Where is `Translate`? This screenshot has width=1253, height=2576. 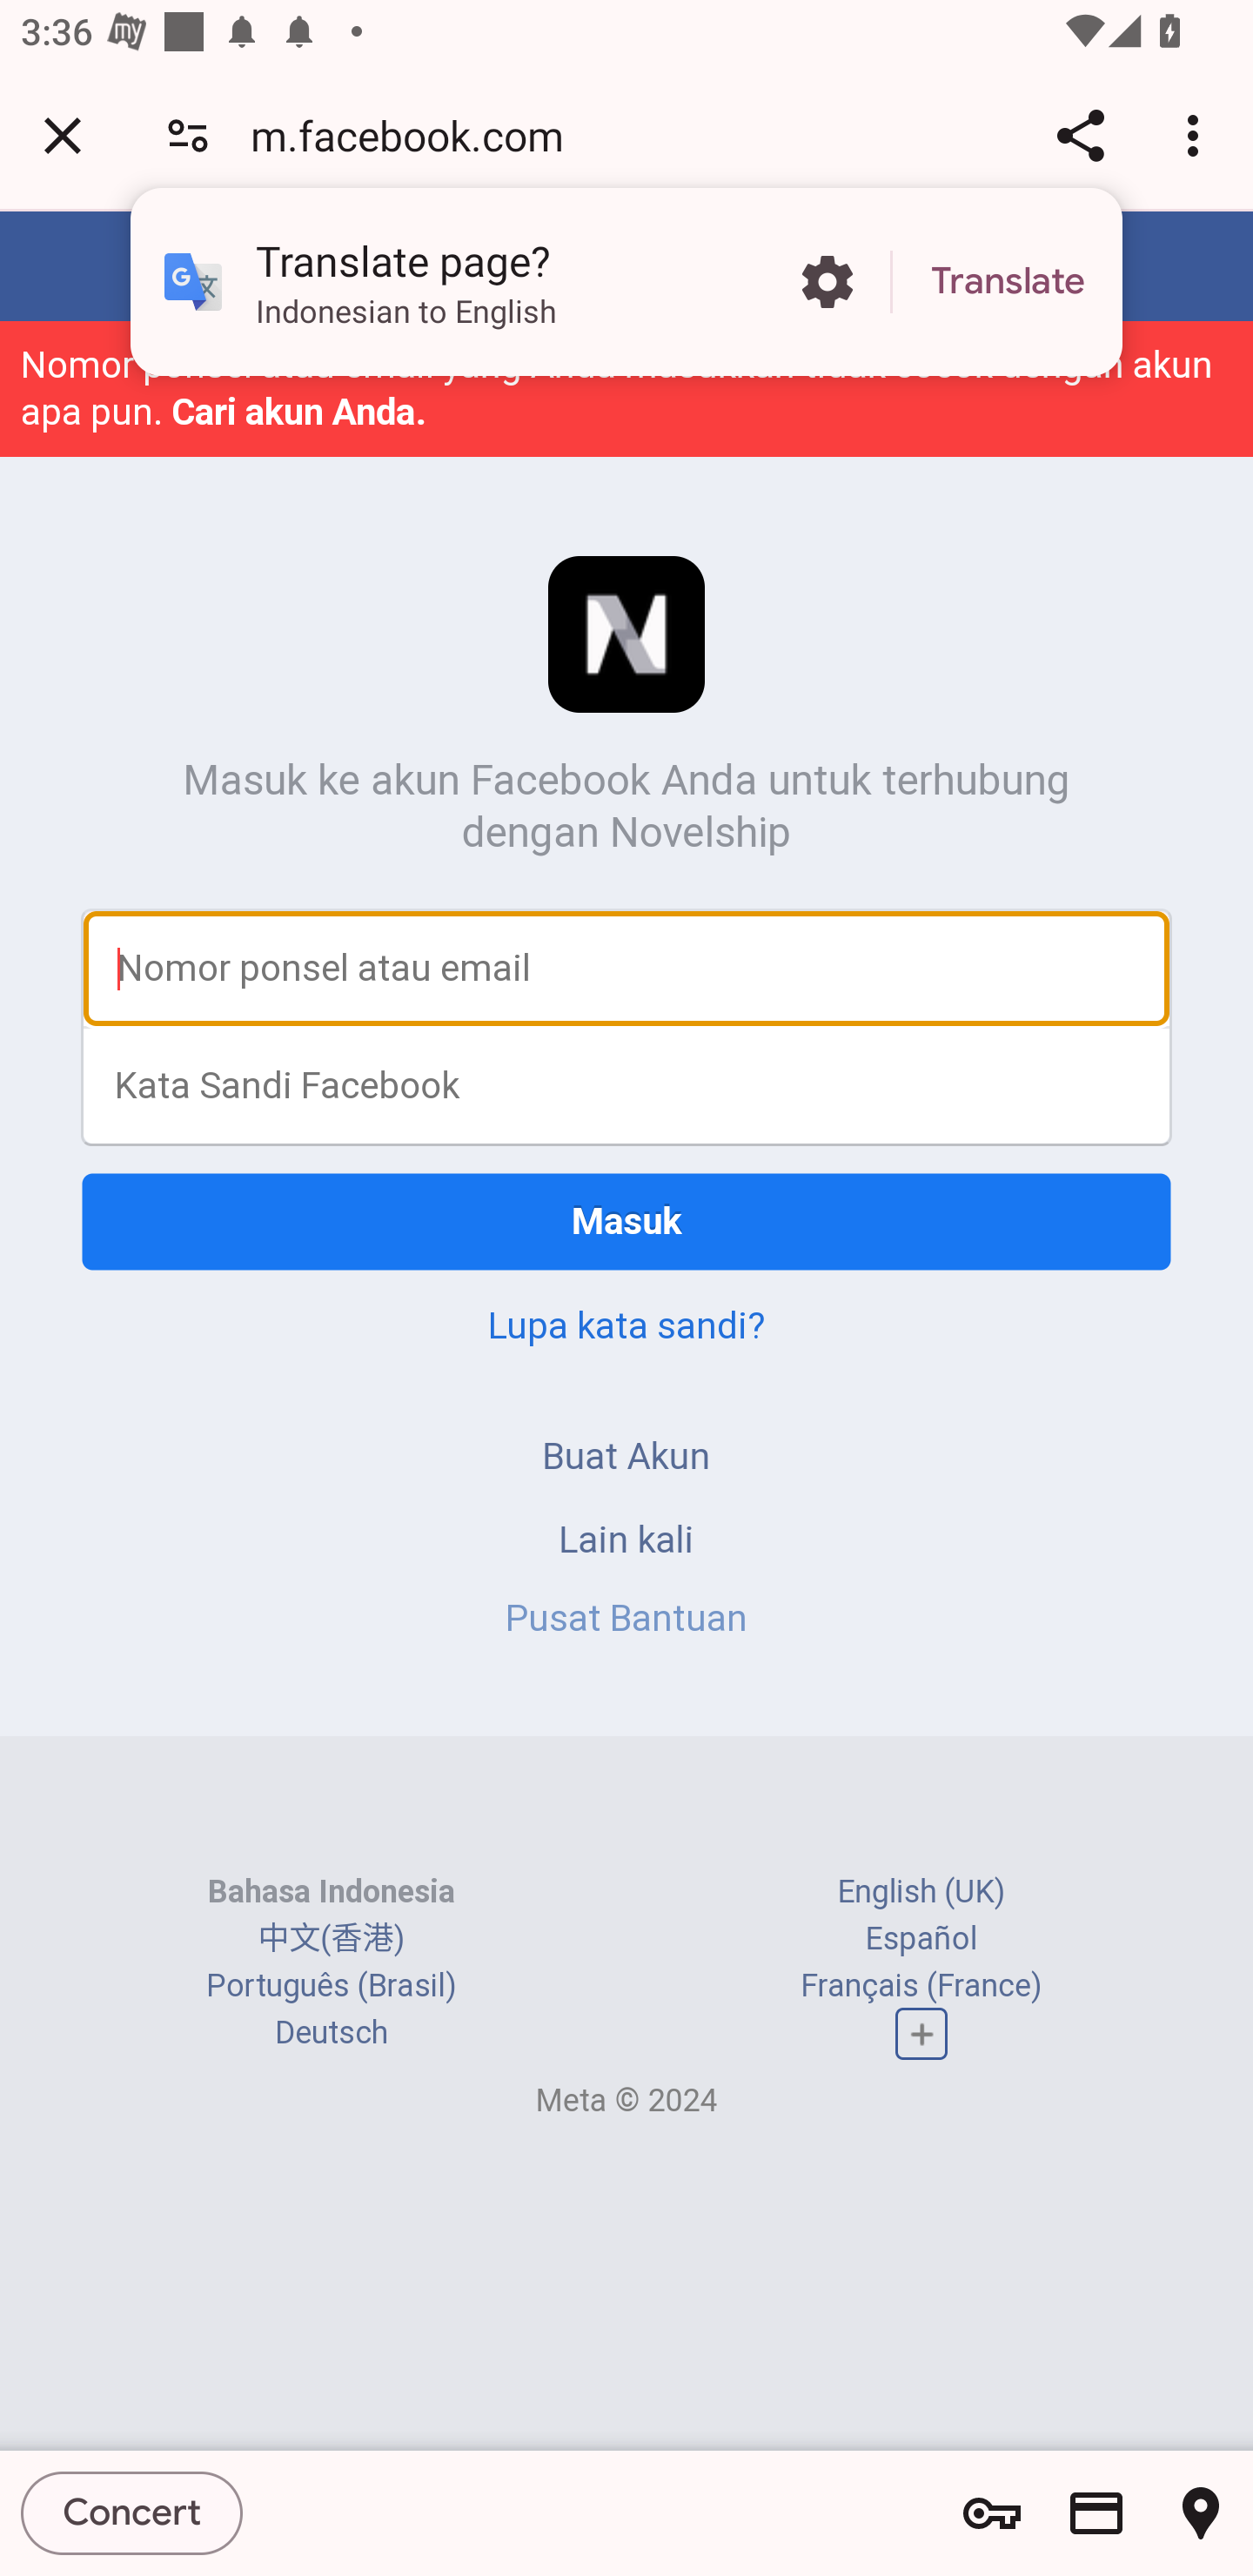 Translate is located at coordinates (1008, 282).